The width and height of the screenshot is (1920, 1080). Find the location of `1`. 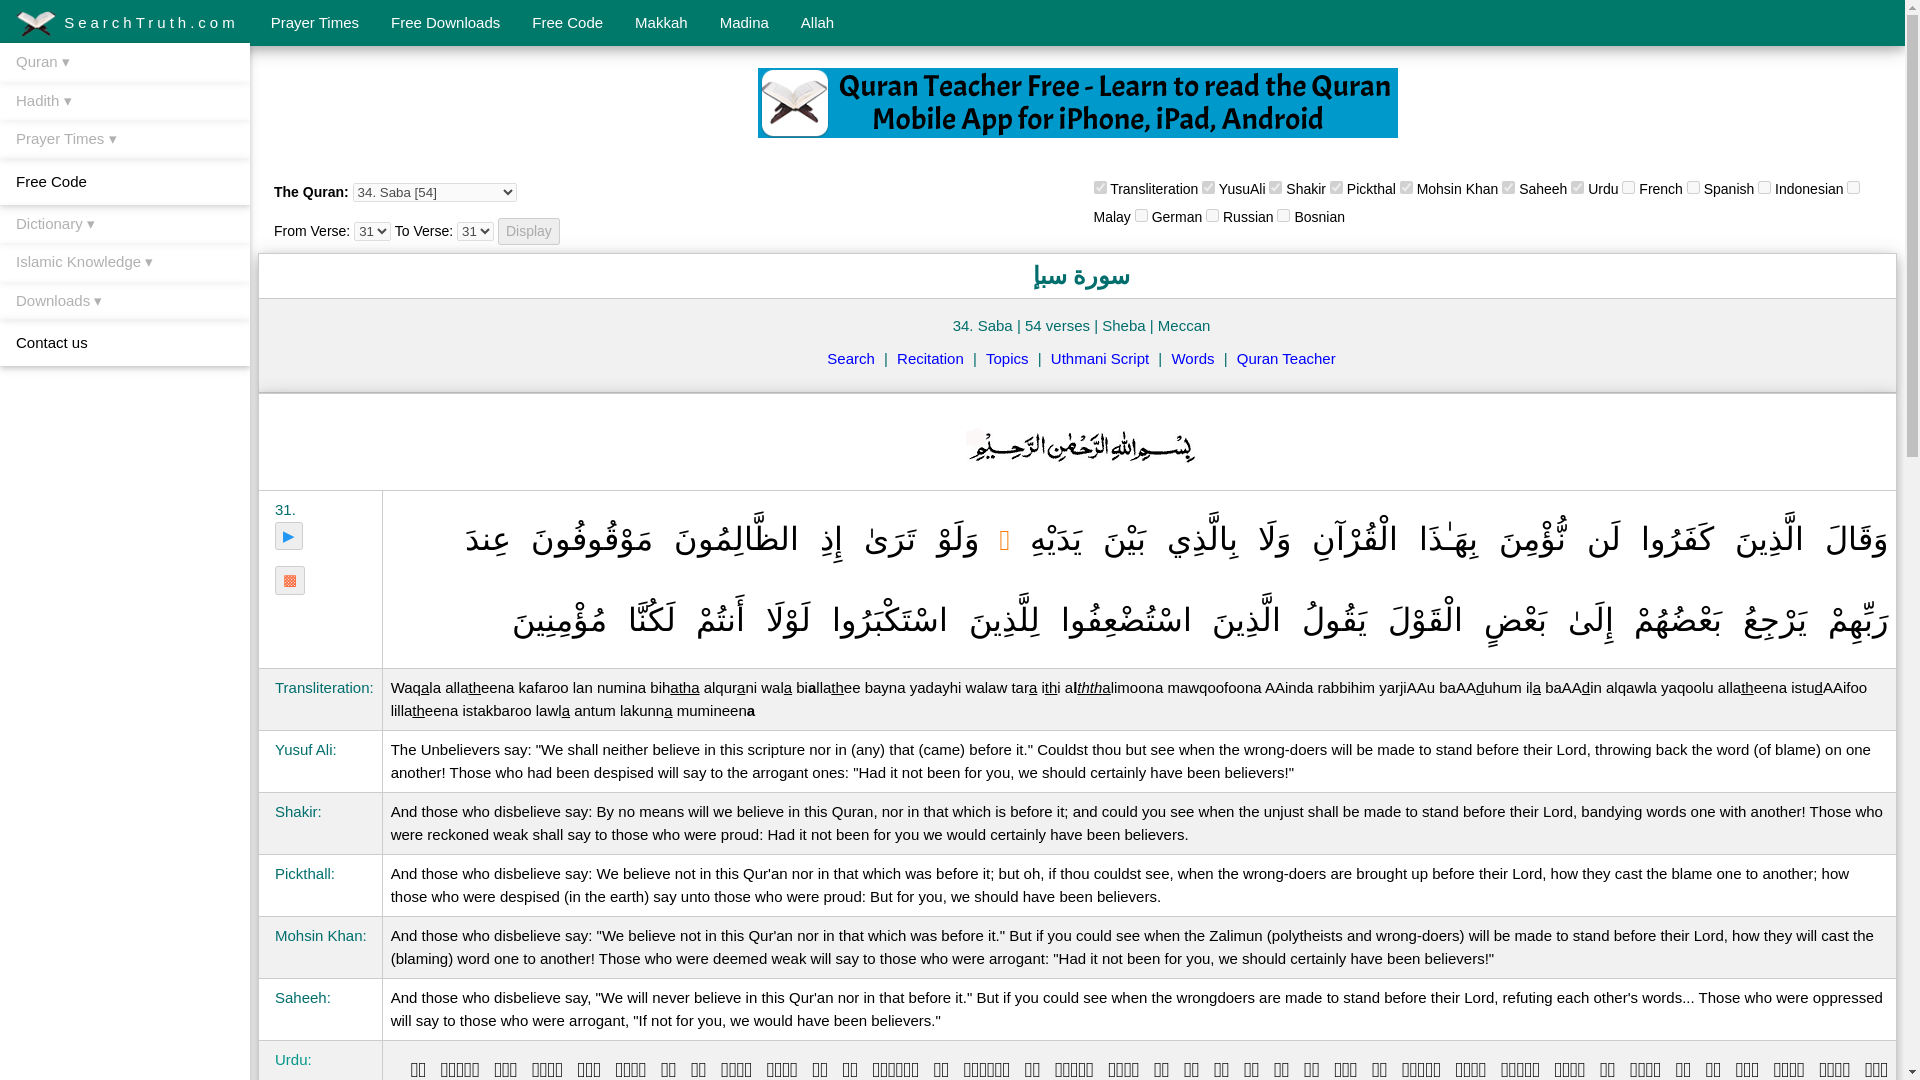

1 is located at coordinates (1508, 188).